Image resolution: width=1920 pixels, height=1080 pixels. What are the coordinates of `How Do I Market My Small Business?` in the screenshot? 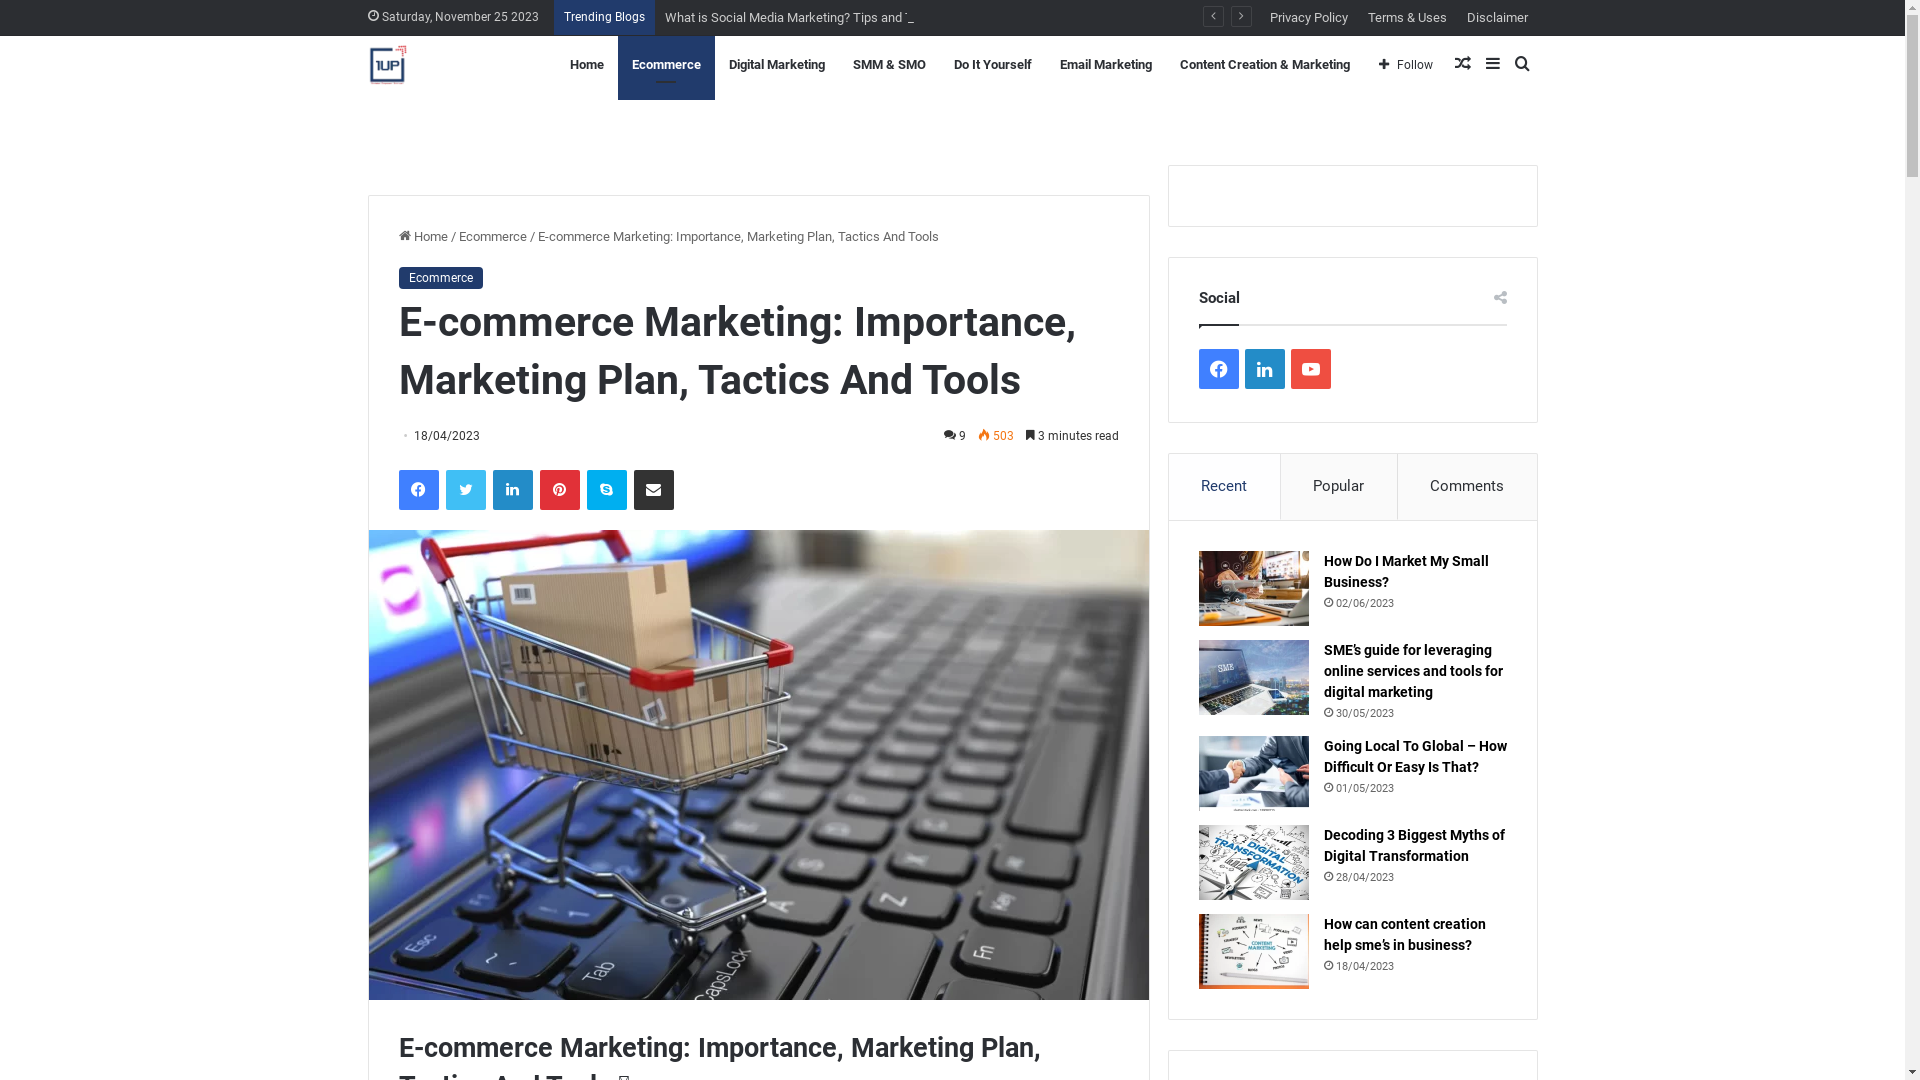 It's located at (1406, 572).